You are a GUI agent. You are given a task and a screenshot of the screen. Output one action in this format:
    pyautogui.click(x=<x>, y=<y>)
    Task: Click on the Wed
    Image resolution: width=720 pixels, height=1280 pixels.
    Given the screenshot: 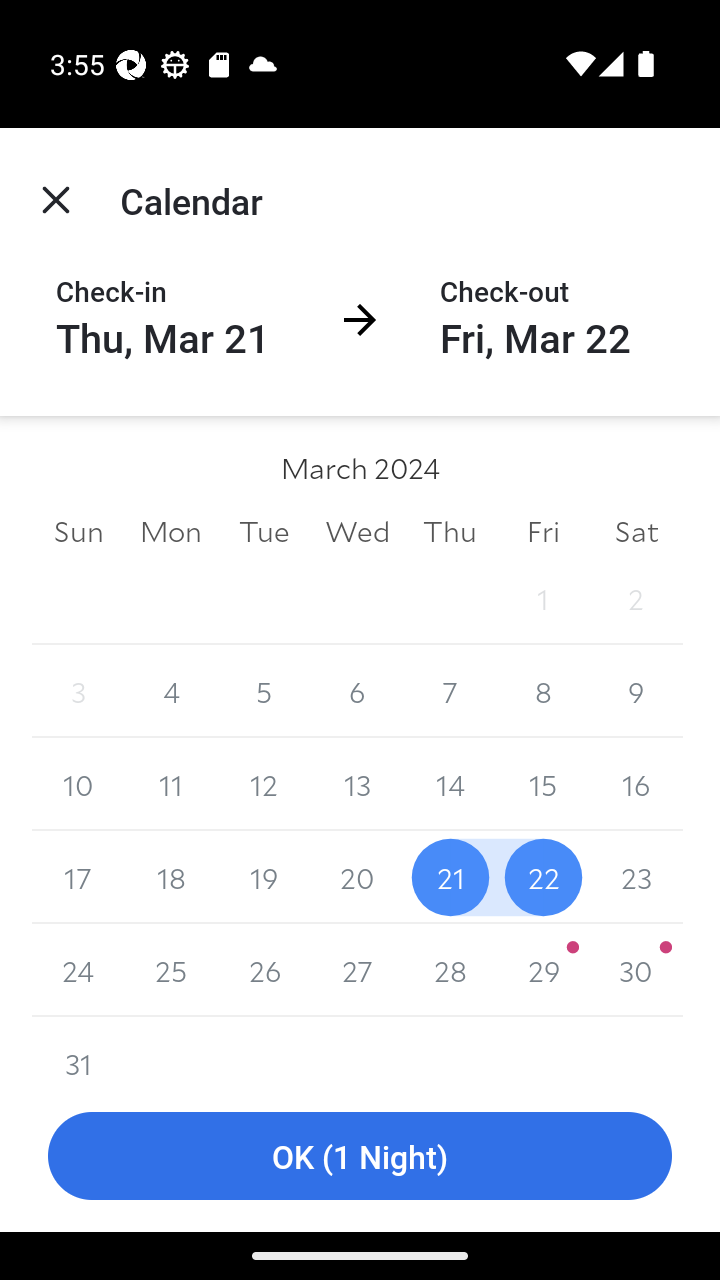 What is the action you would take?
    pyautogui.click(x=357, y=530)
    